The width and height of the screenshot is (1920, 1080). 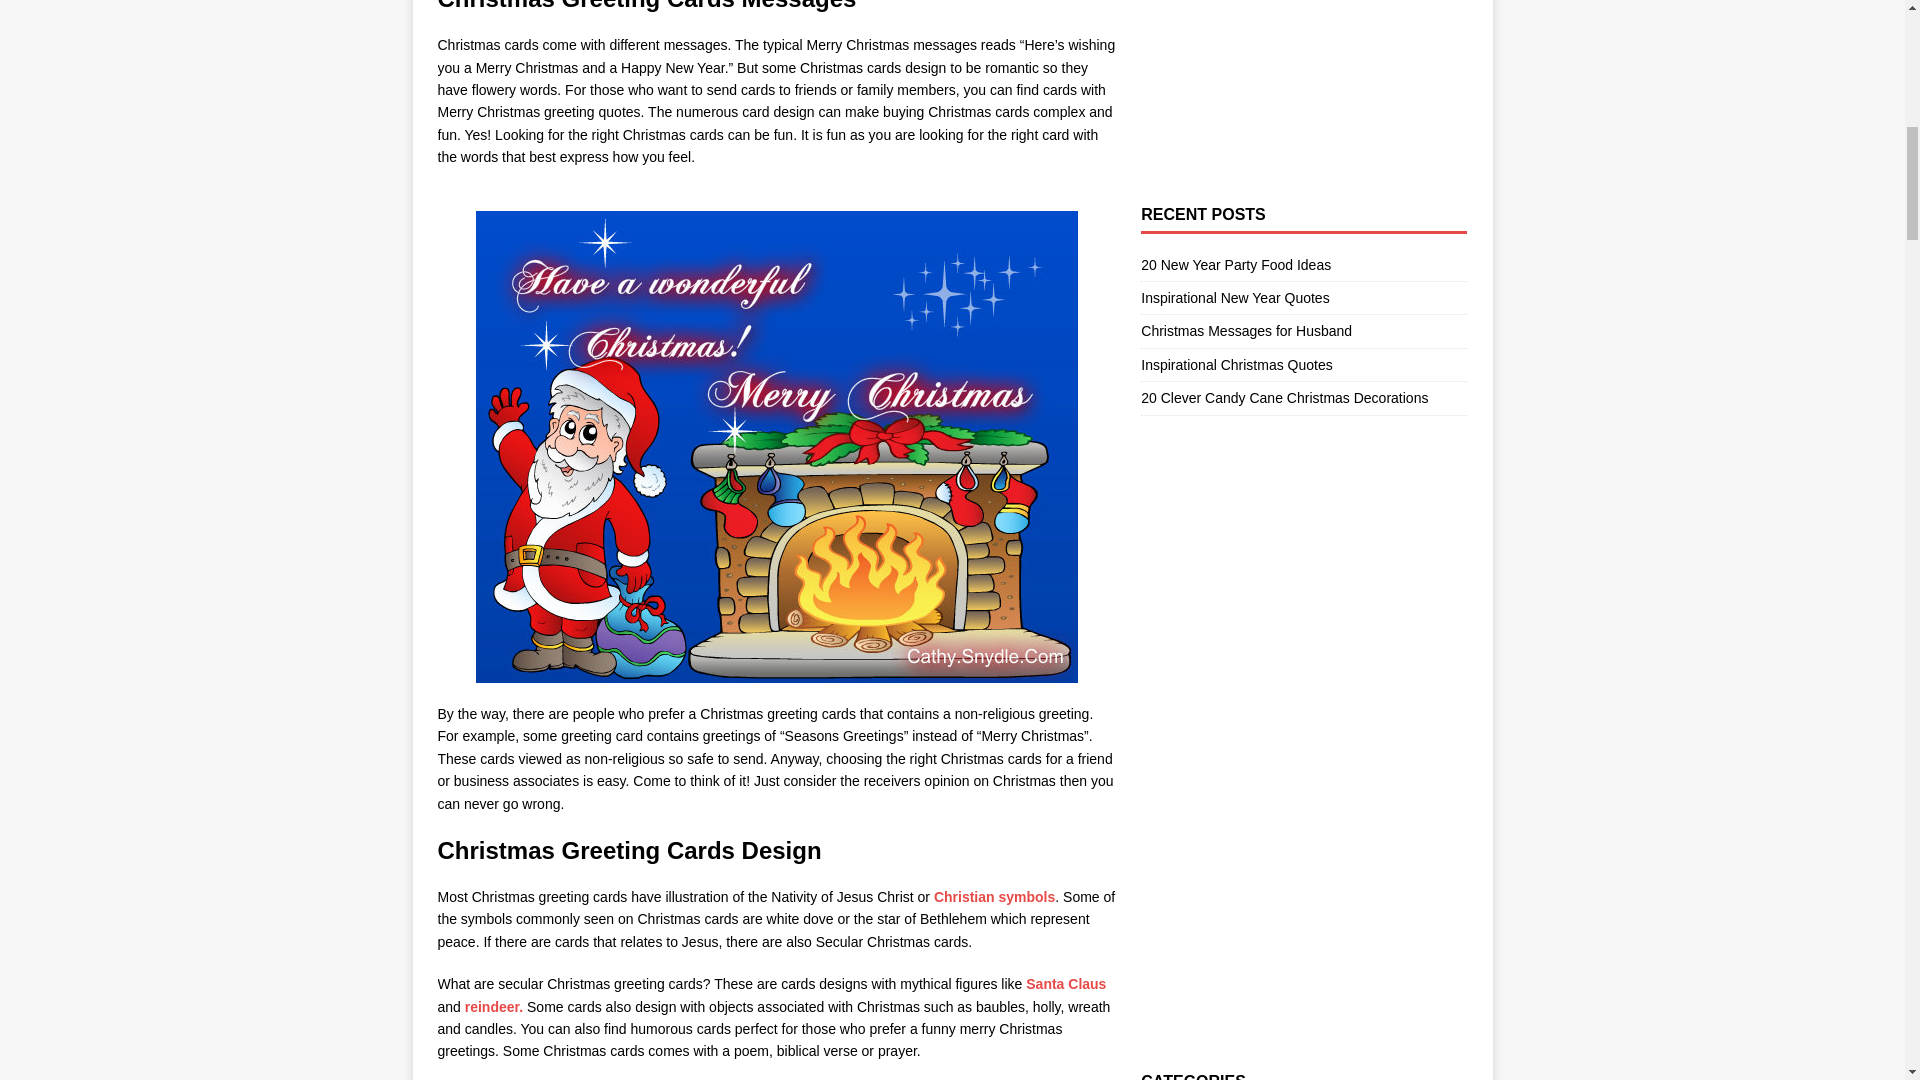 I want to click on Santa Claus, so click(x=1065, y=984).